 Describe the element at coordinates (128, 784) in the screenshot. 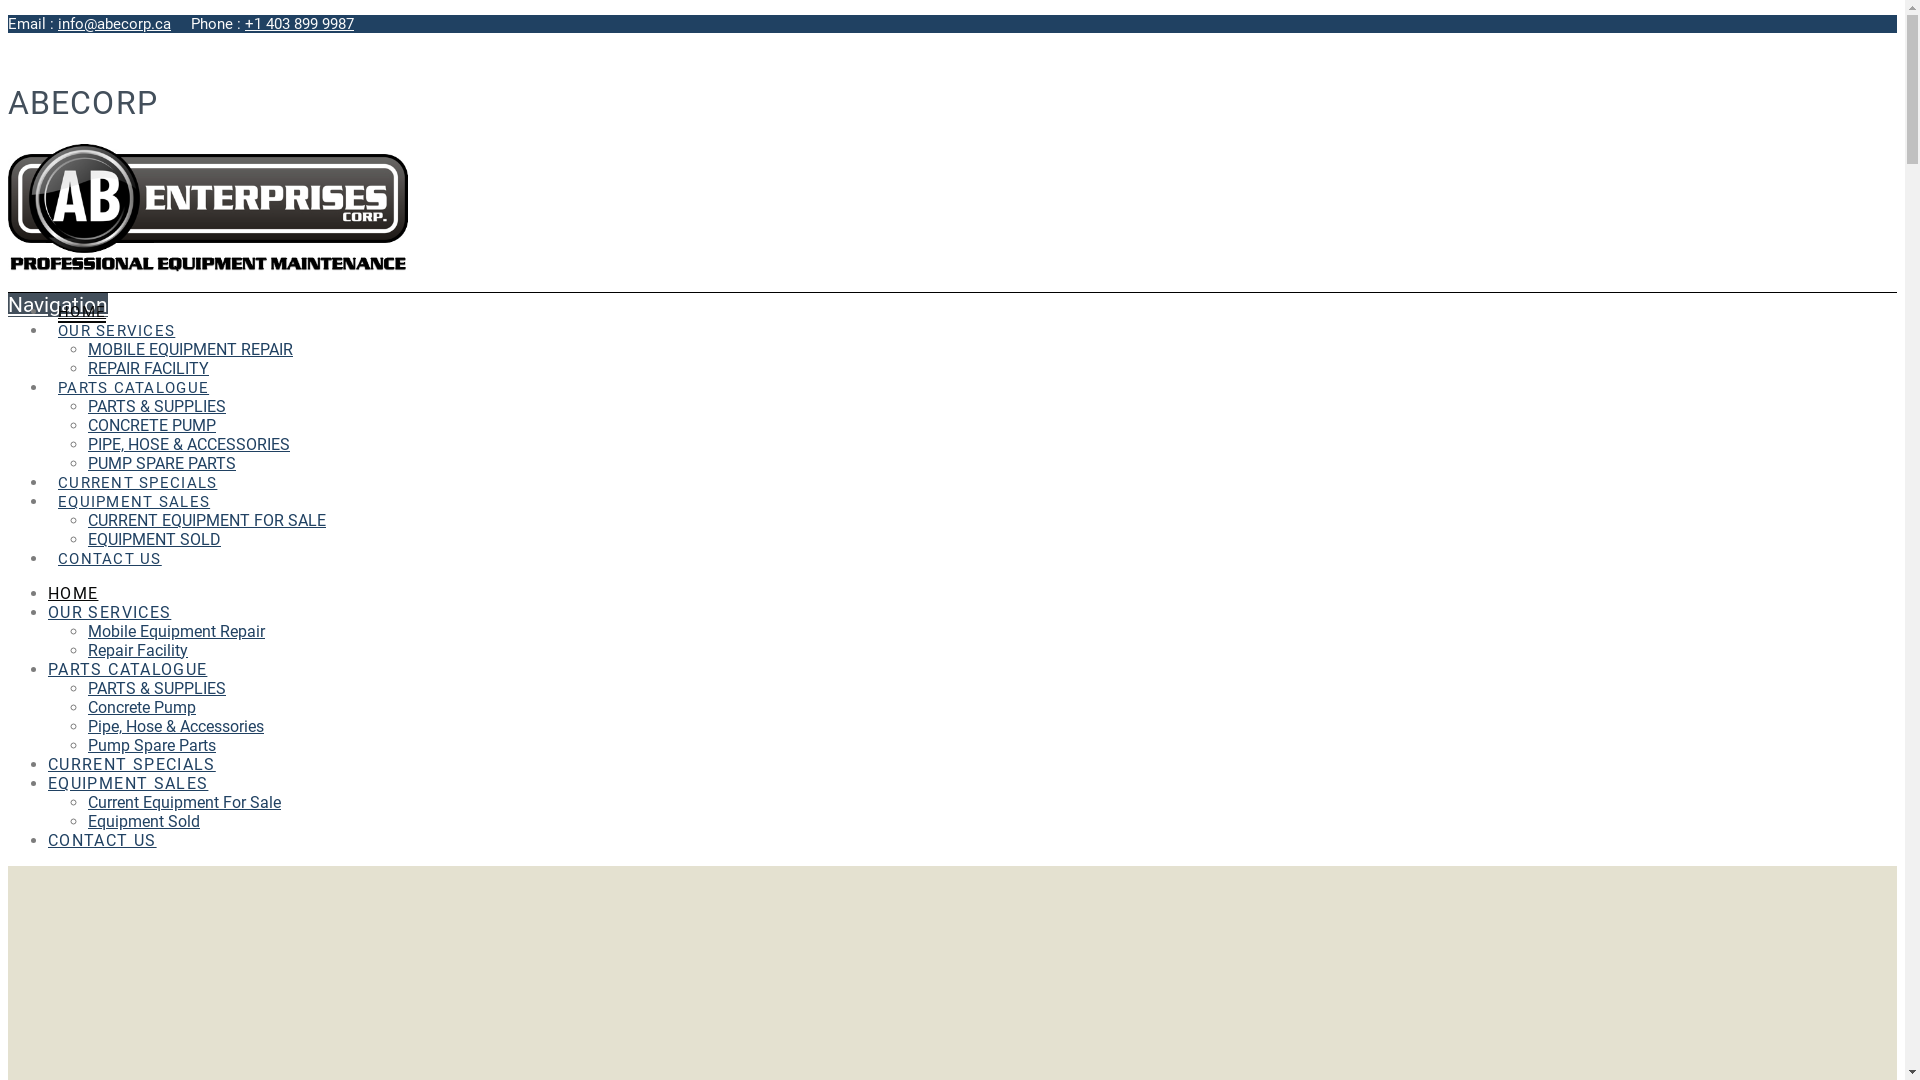

I see `EQUIPMENT SALES` at that location.